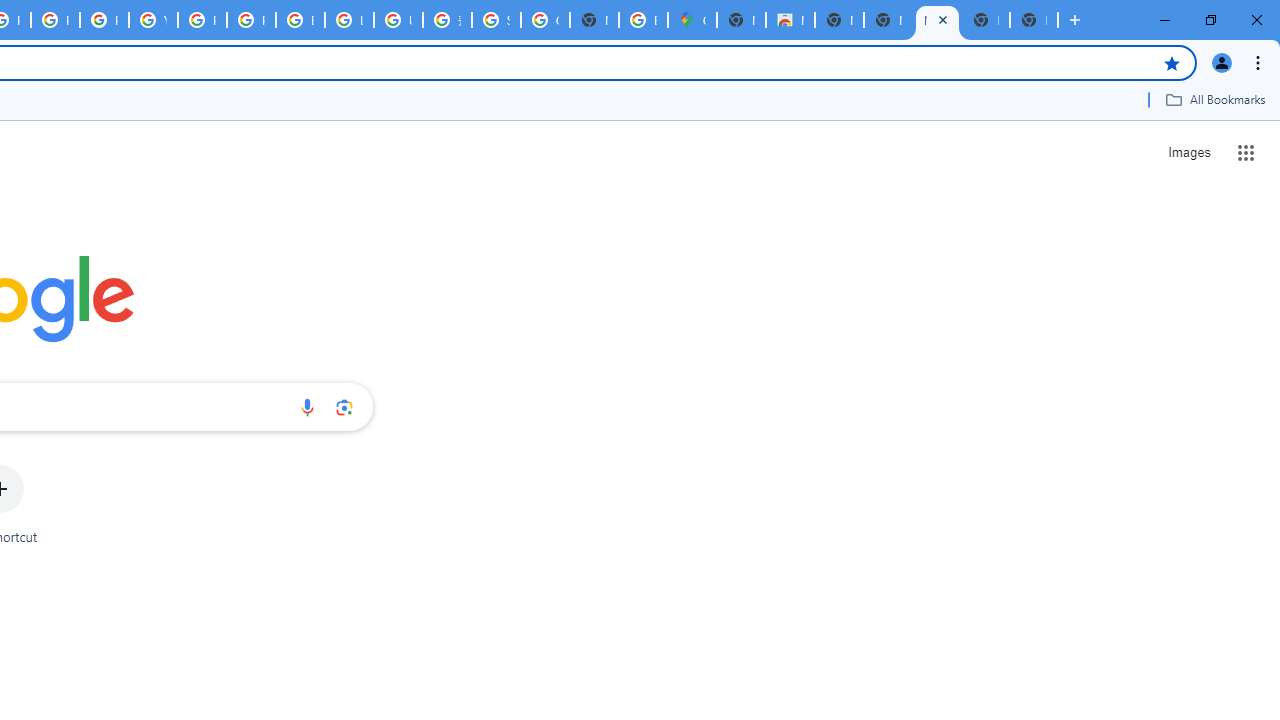 Image resolution: width=1280 pixels, height=720 pixels. I want to click on New Tab, so click(740, 20).